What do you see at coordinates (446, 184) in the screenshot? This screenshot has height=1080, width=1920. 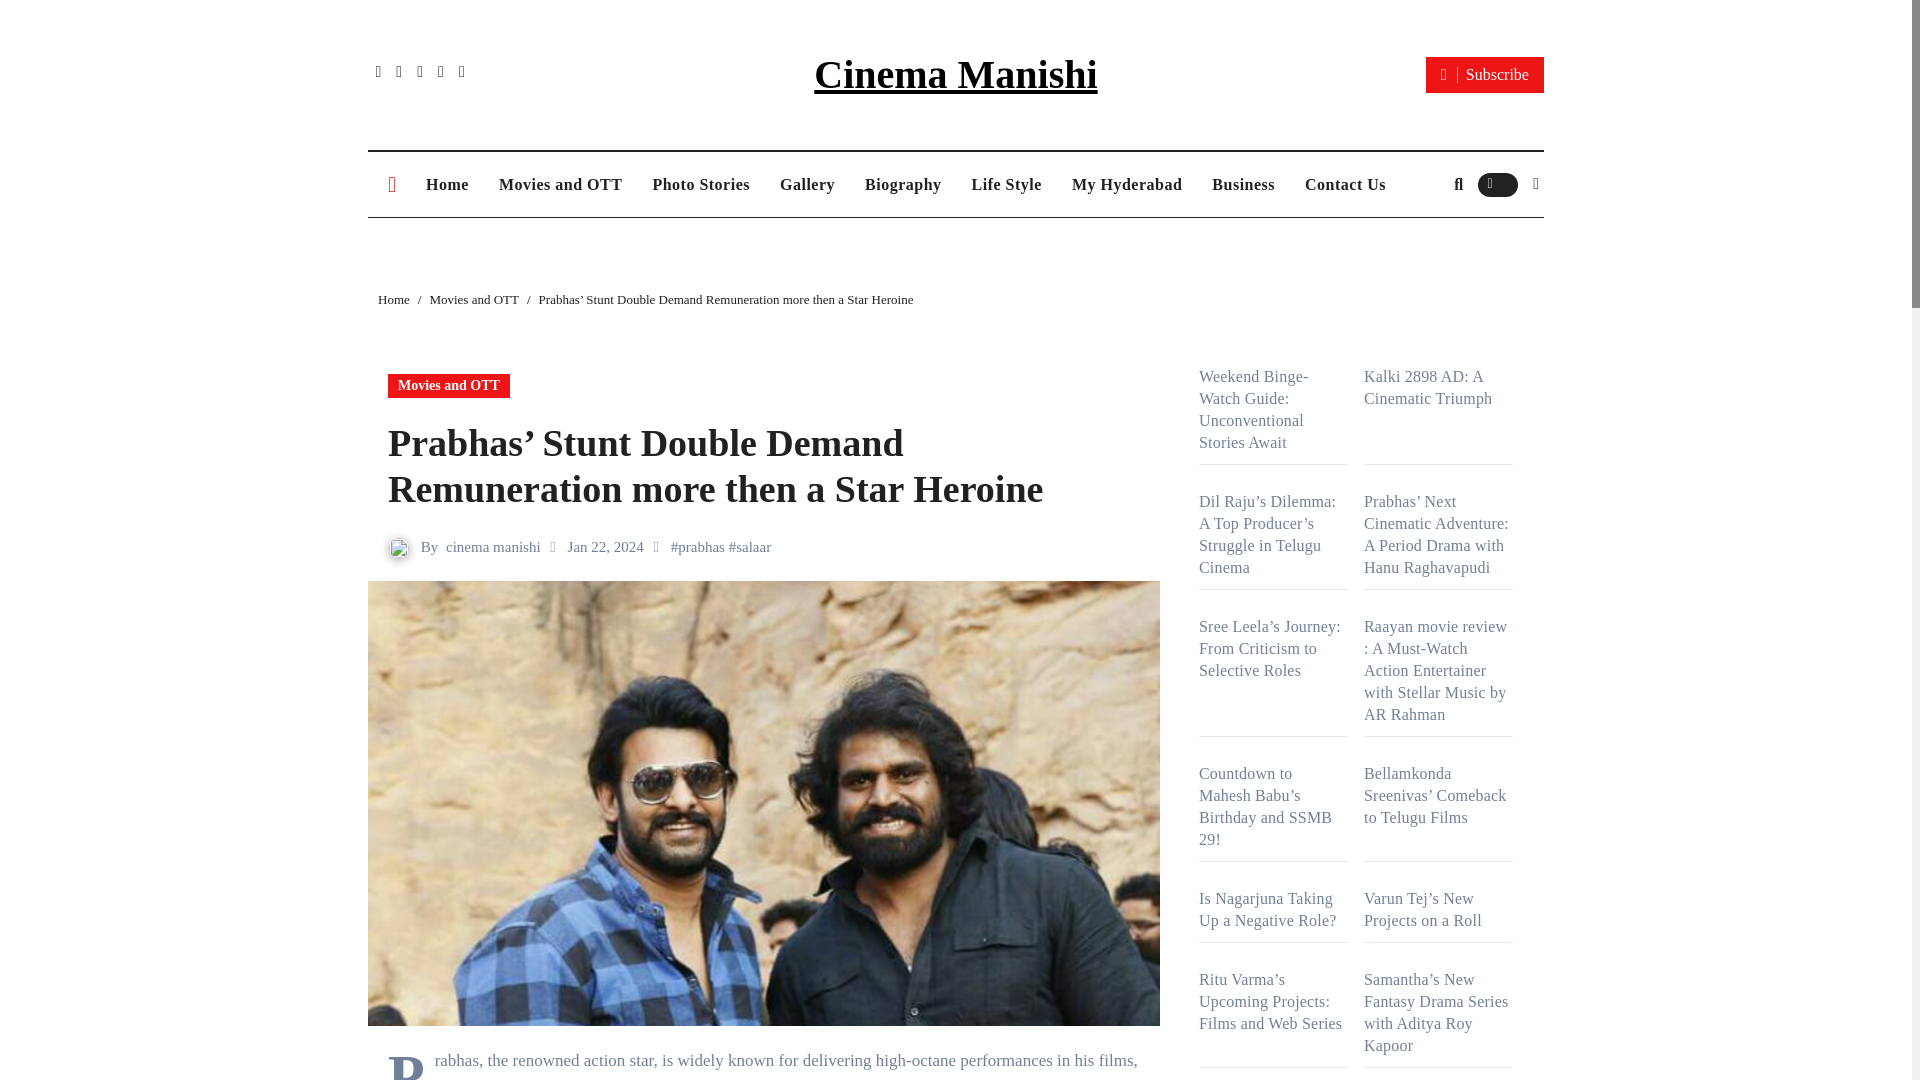 I see `Home` at bounding box center [446, 184].